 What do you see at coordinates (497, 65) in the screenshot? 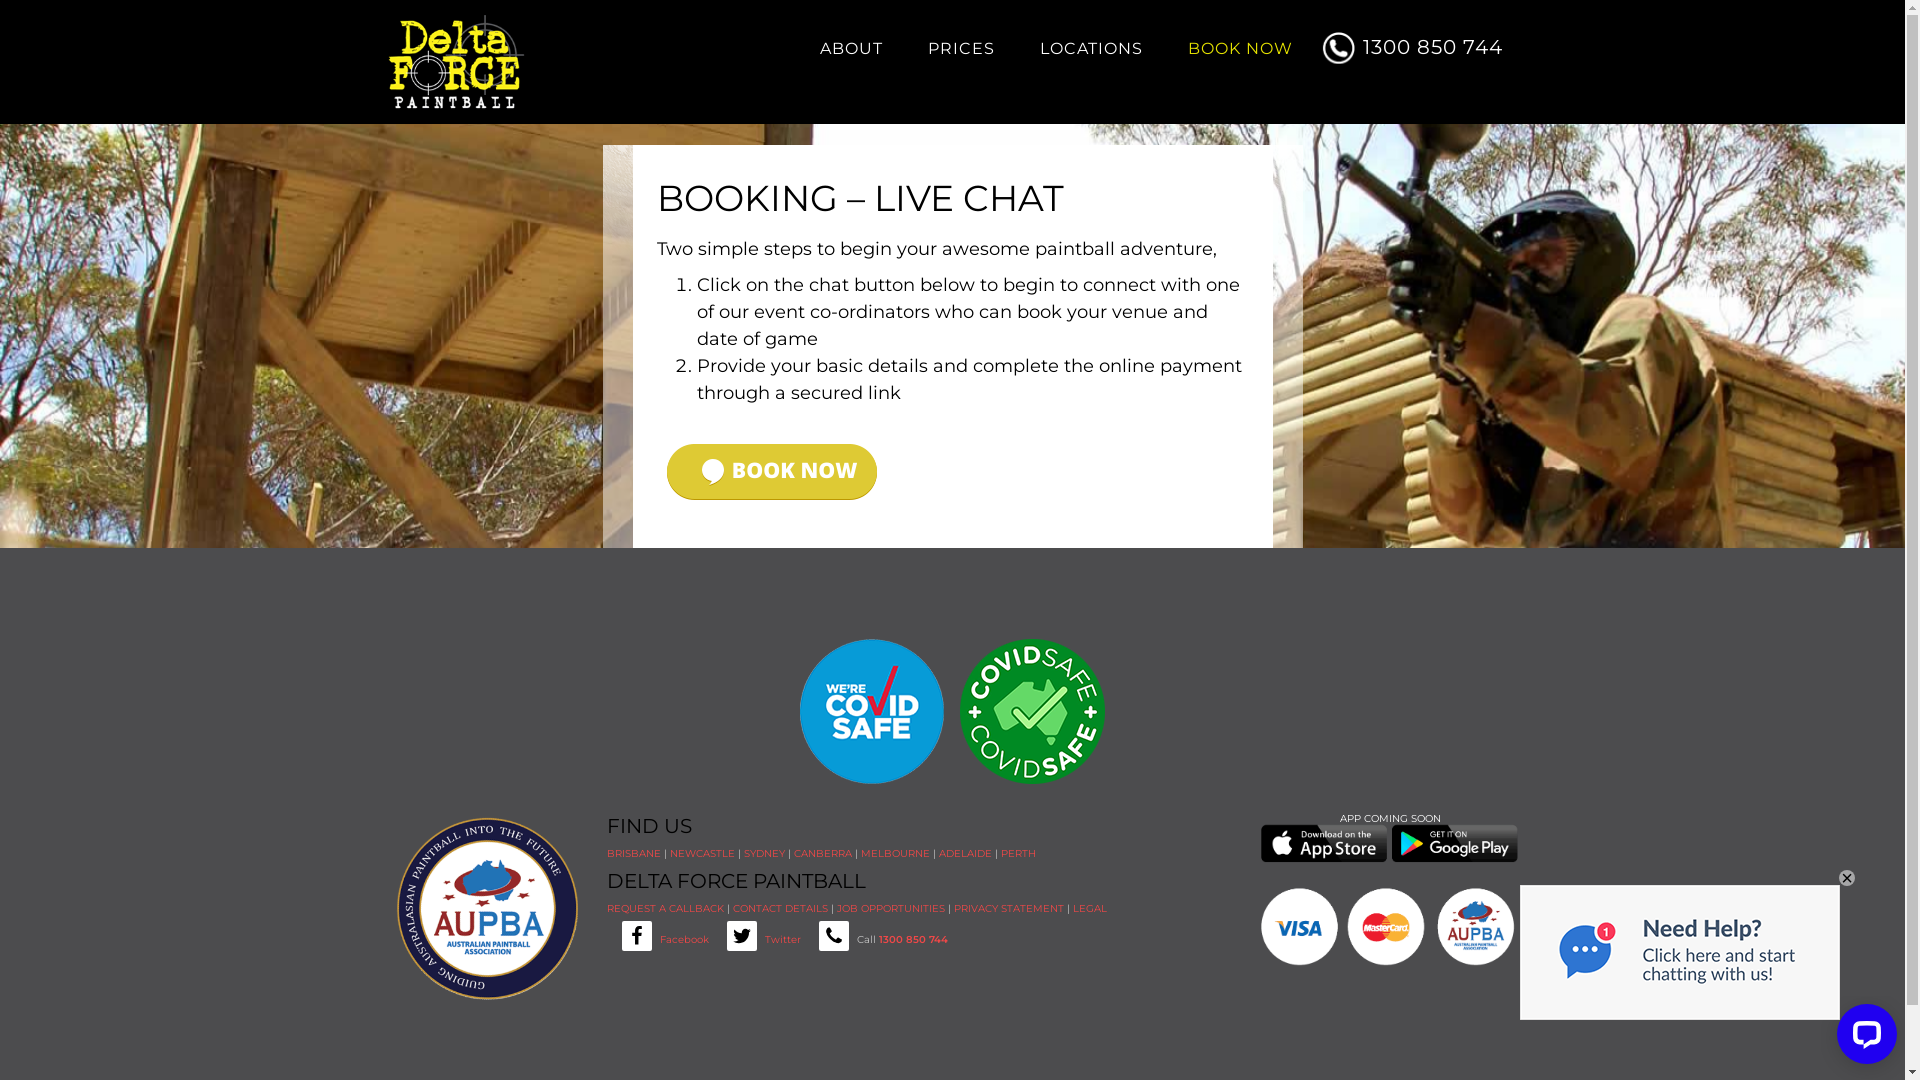
I see `DELTA FORCE PAINTBALL` at bounding box center [497, 65].